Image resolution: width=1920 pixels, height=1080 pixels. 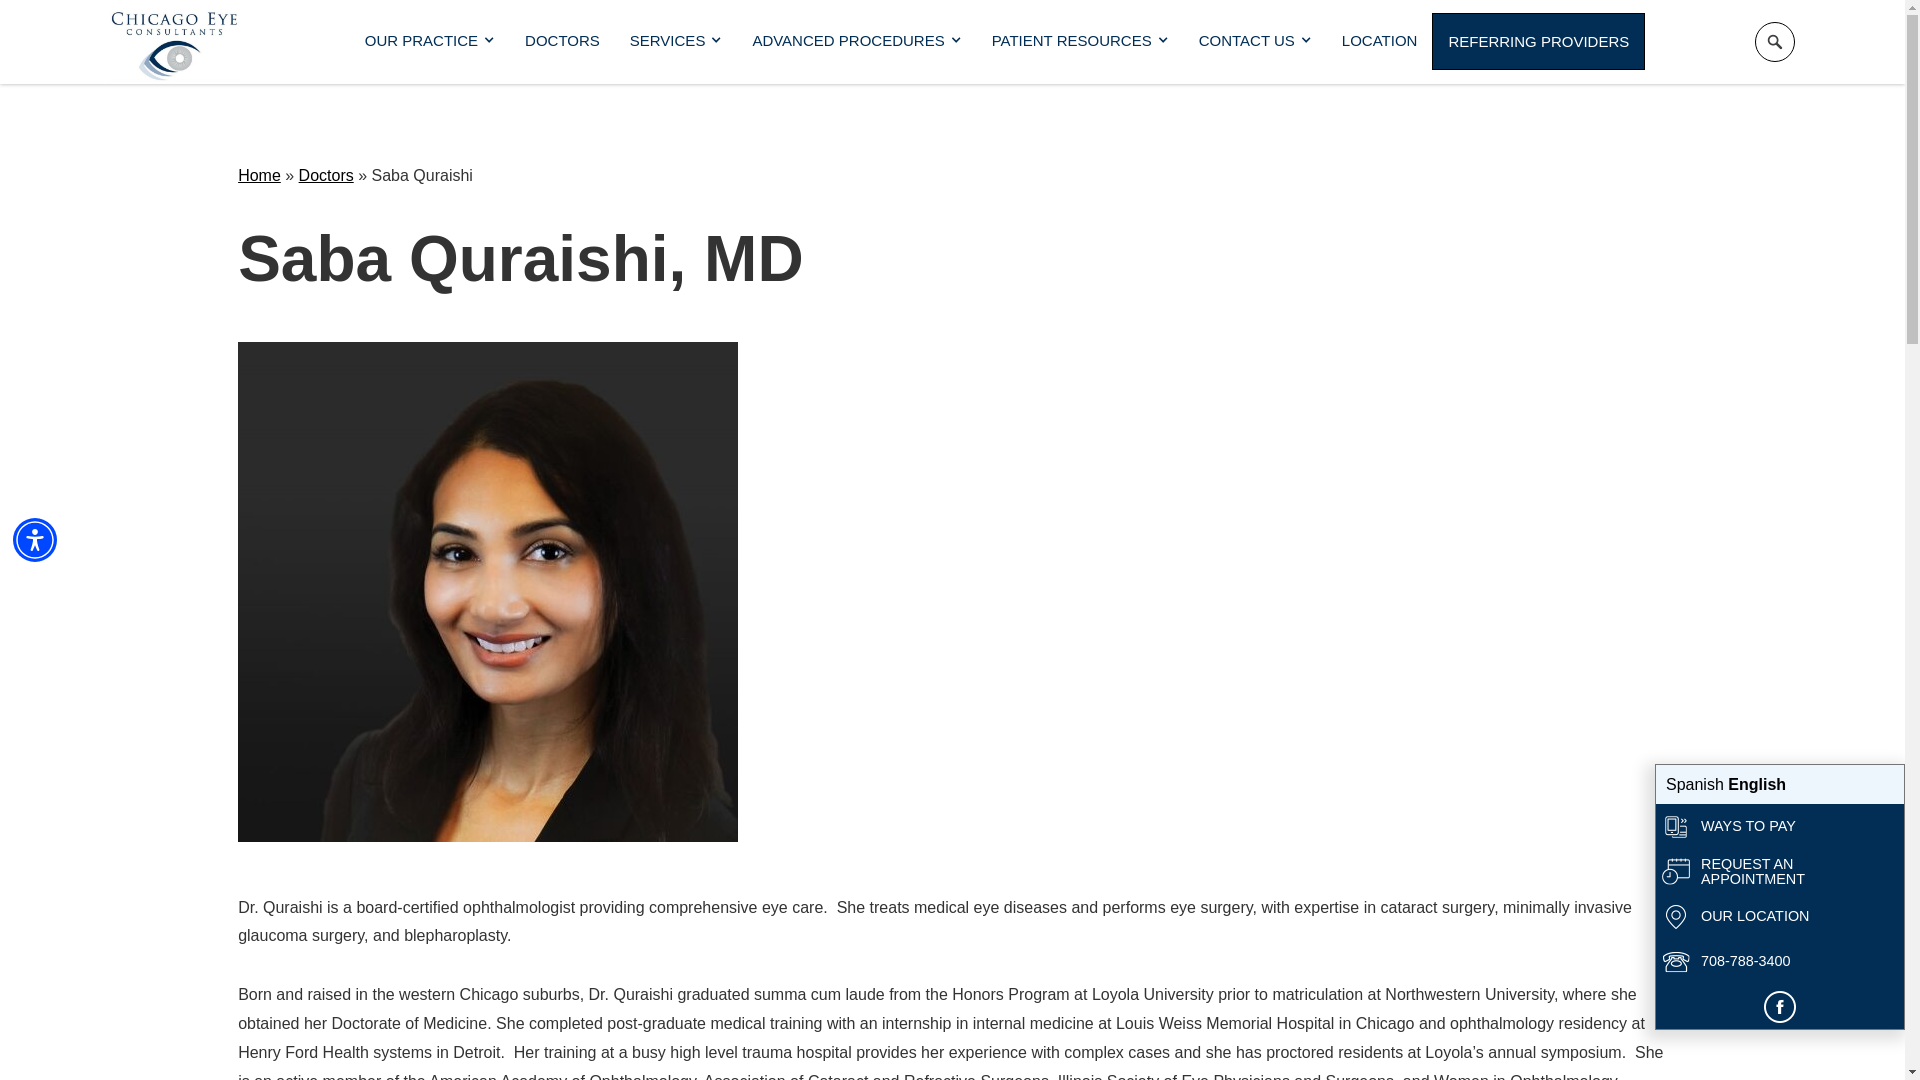 I want to click on Search, so click(x=1774, y=41).